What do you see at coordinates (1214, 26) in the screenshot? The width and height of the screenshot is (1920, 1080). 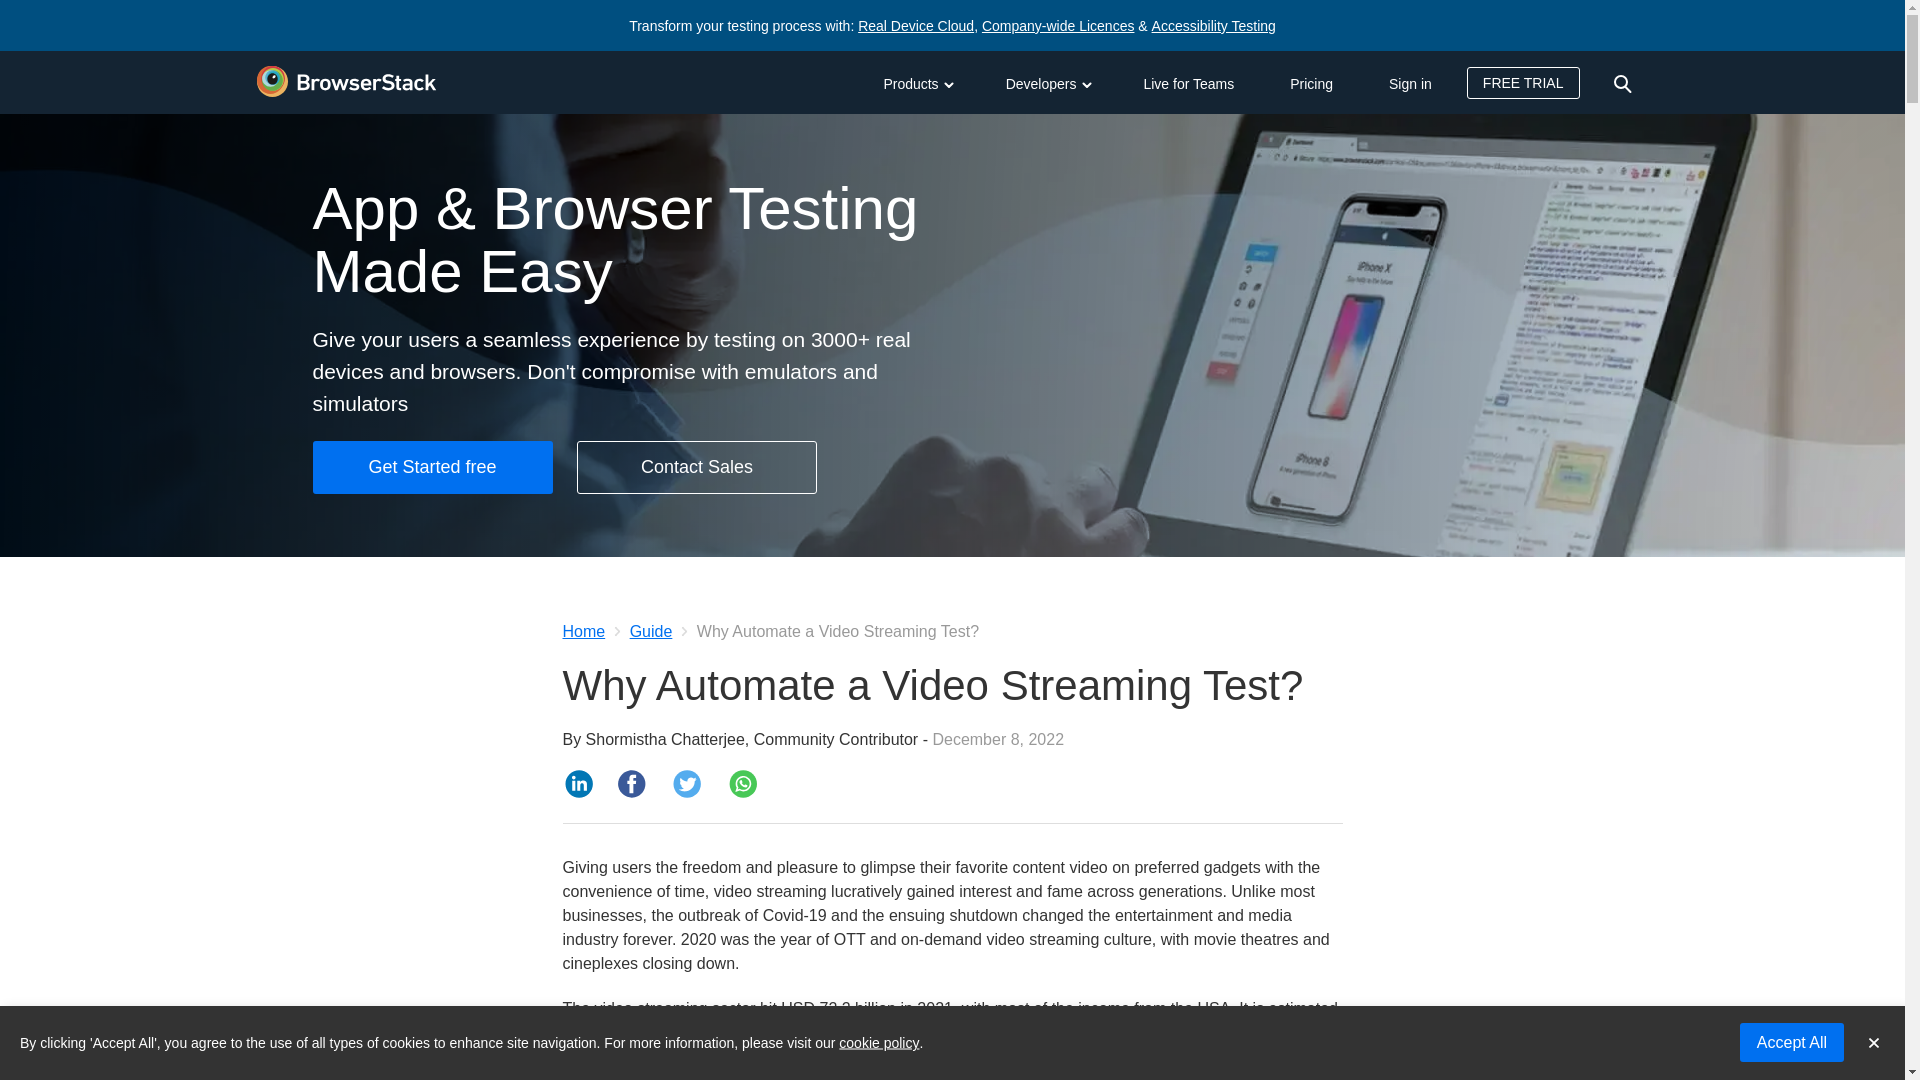 I see `Accessibility Testing` at bounding box center [1214, 26].